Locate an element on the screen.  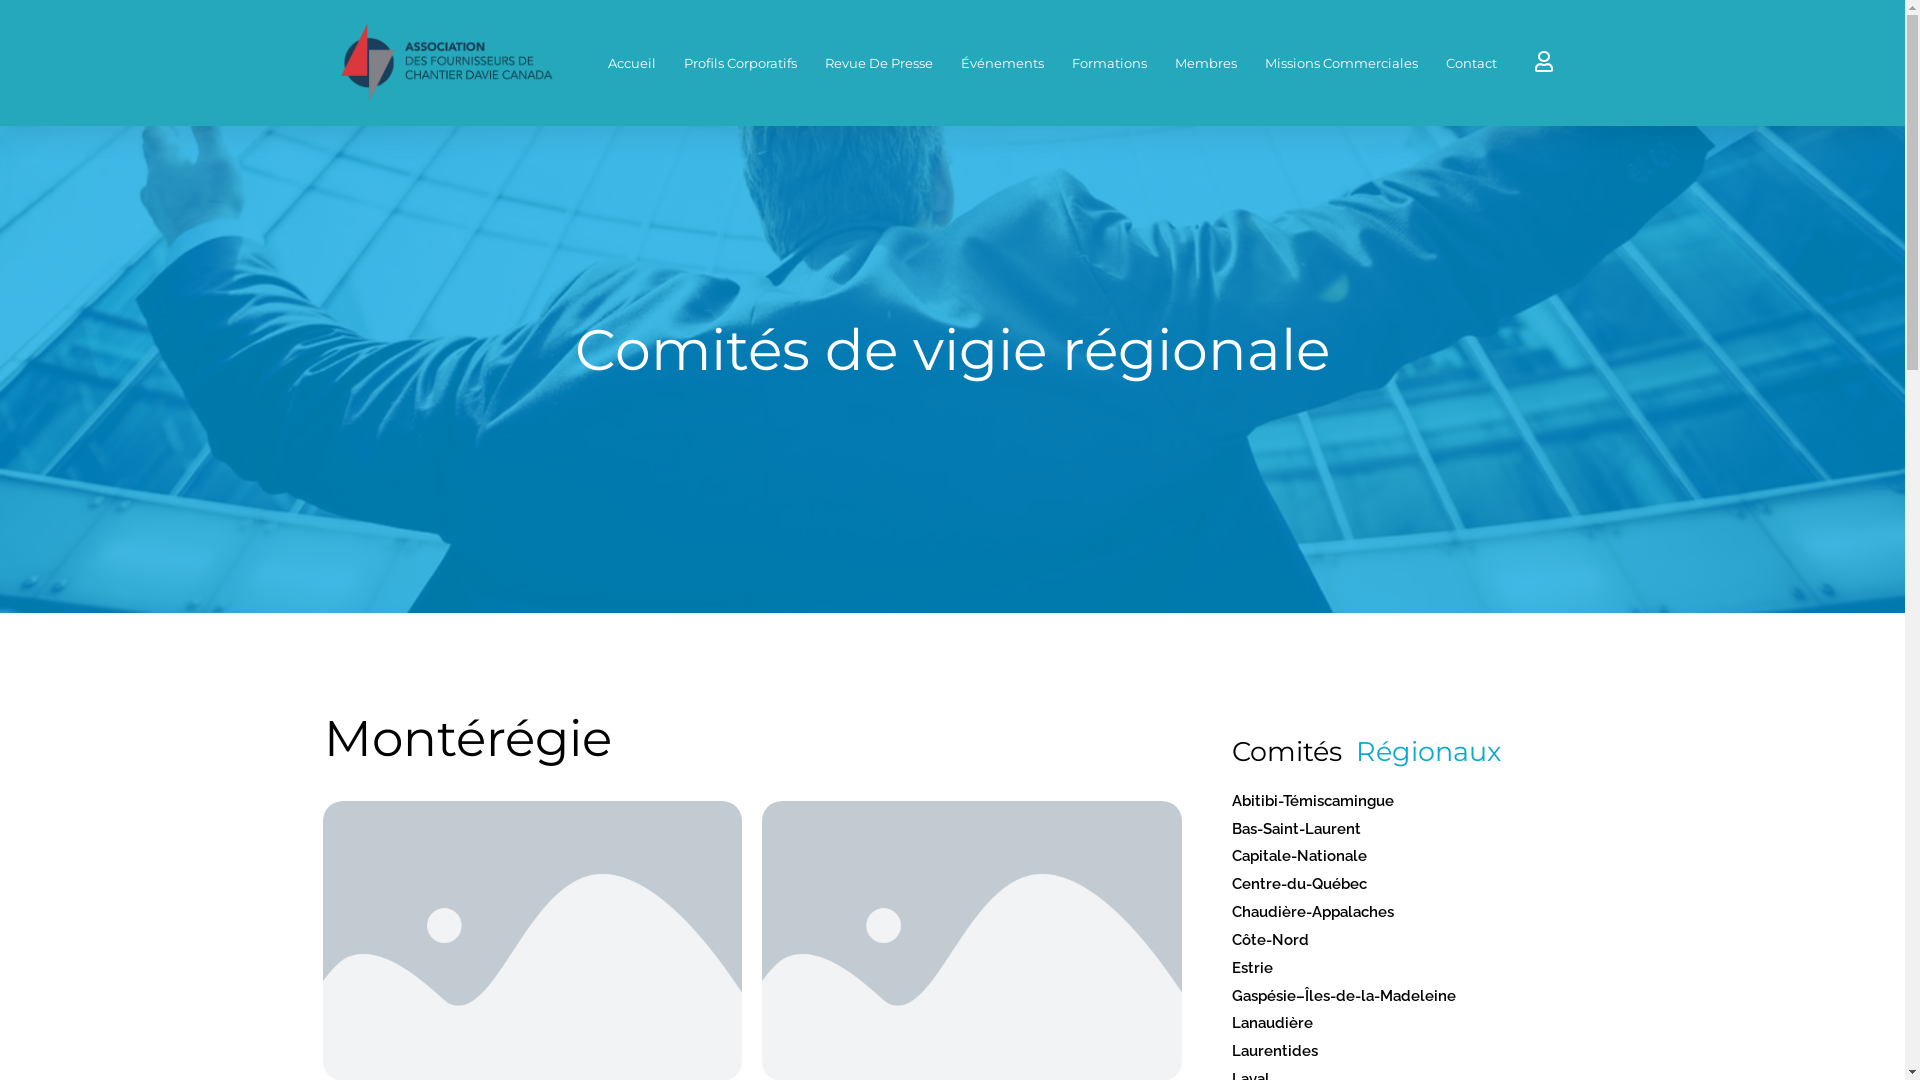
Membres is located at coordinates (1205, 63).